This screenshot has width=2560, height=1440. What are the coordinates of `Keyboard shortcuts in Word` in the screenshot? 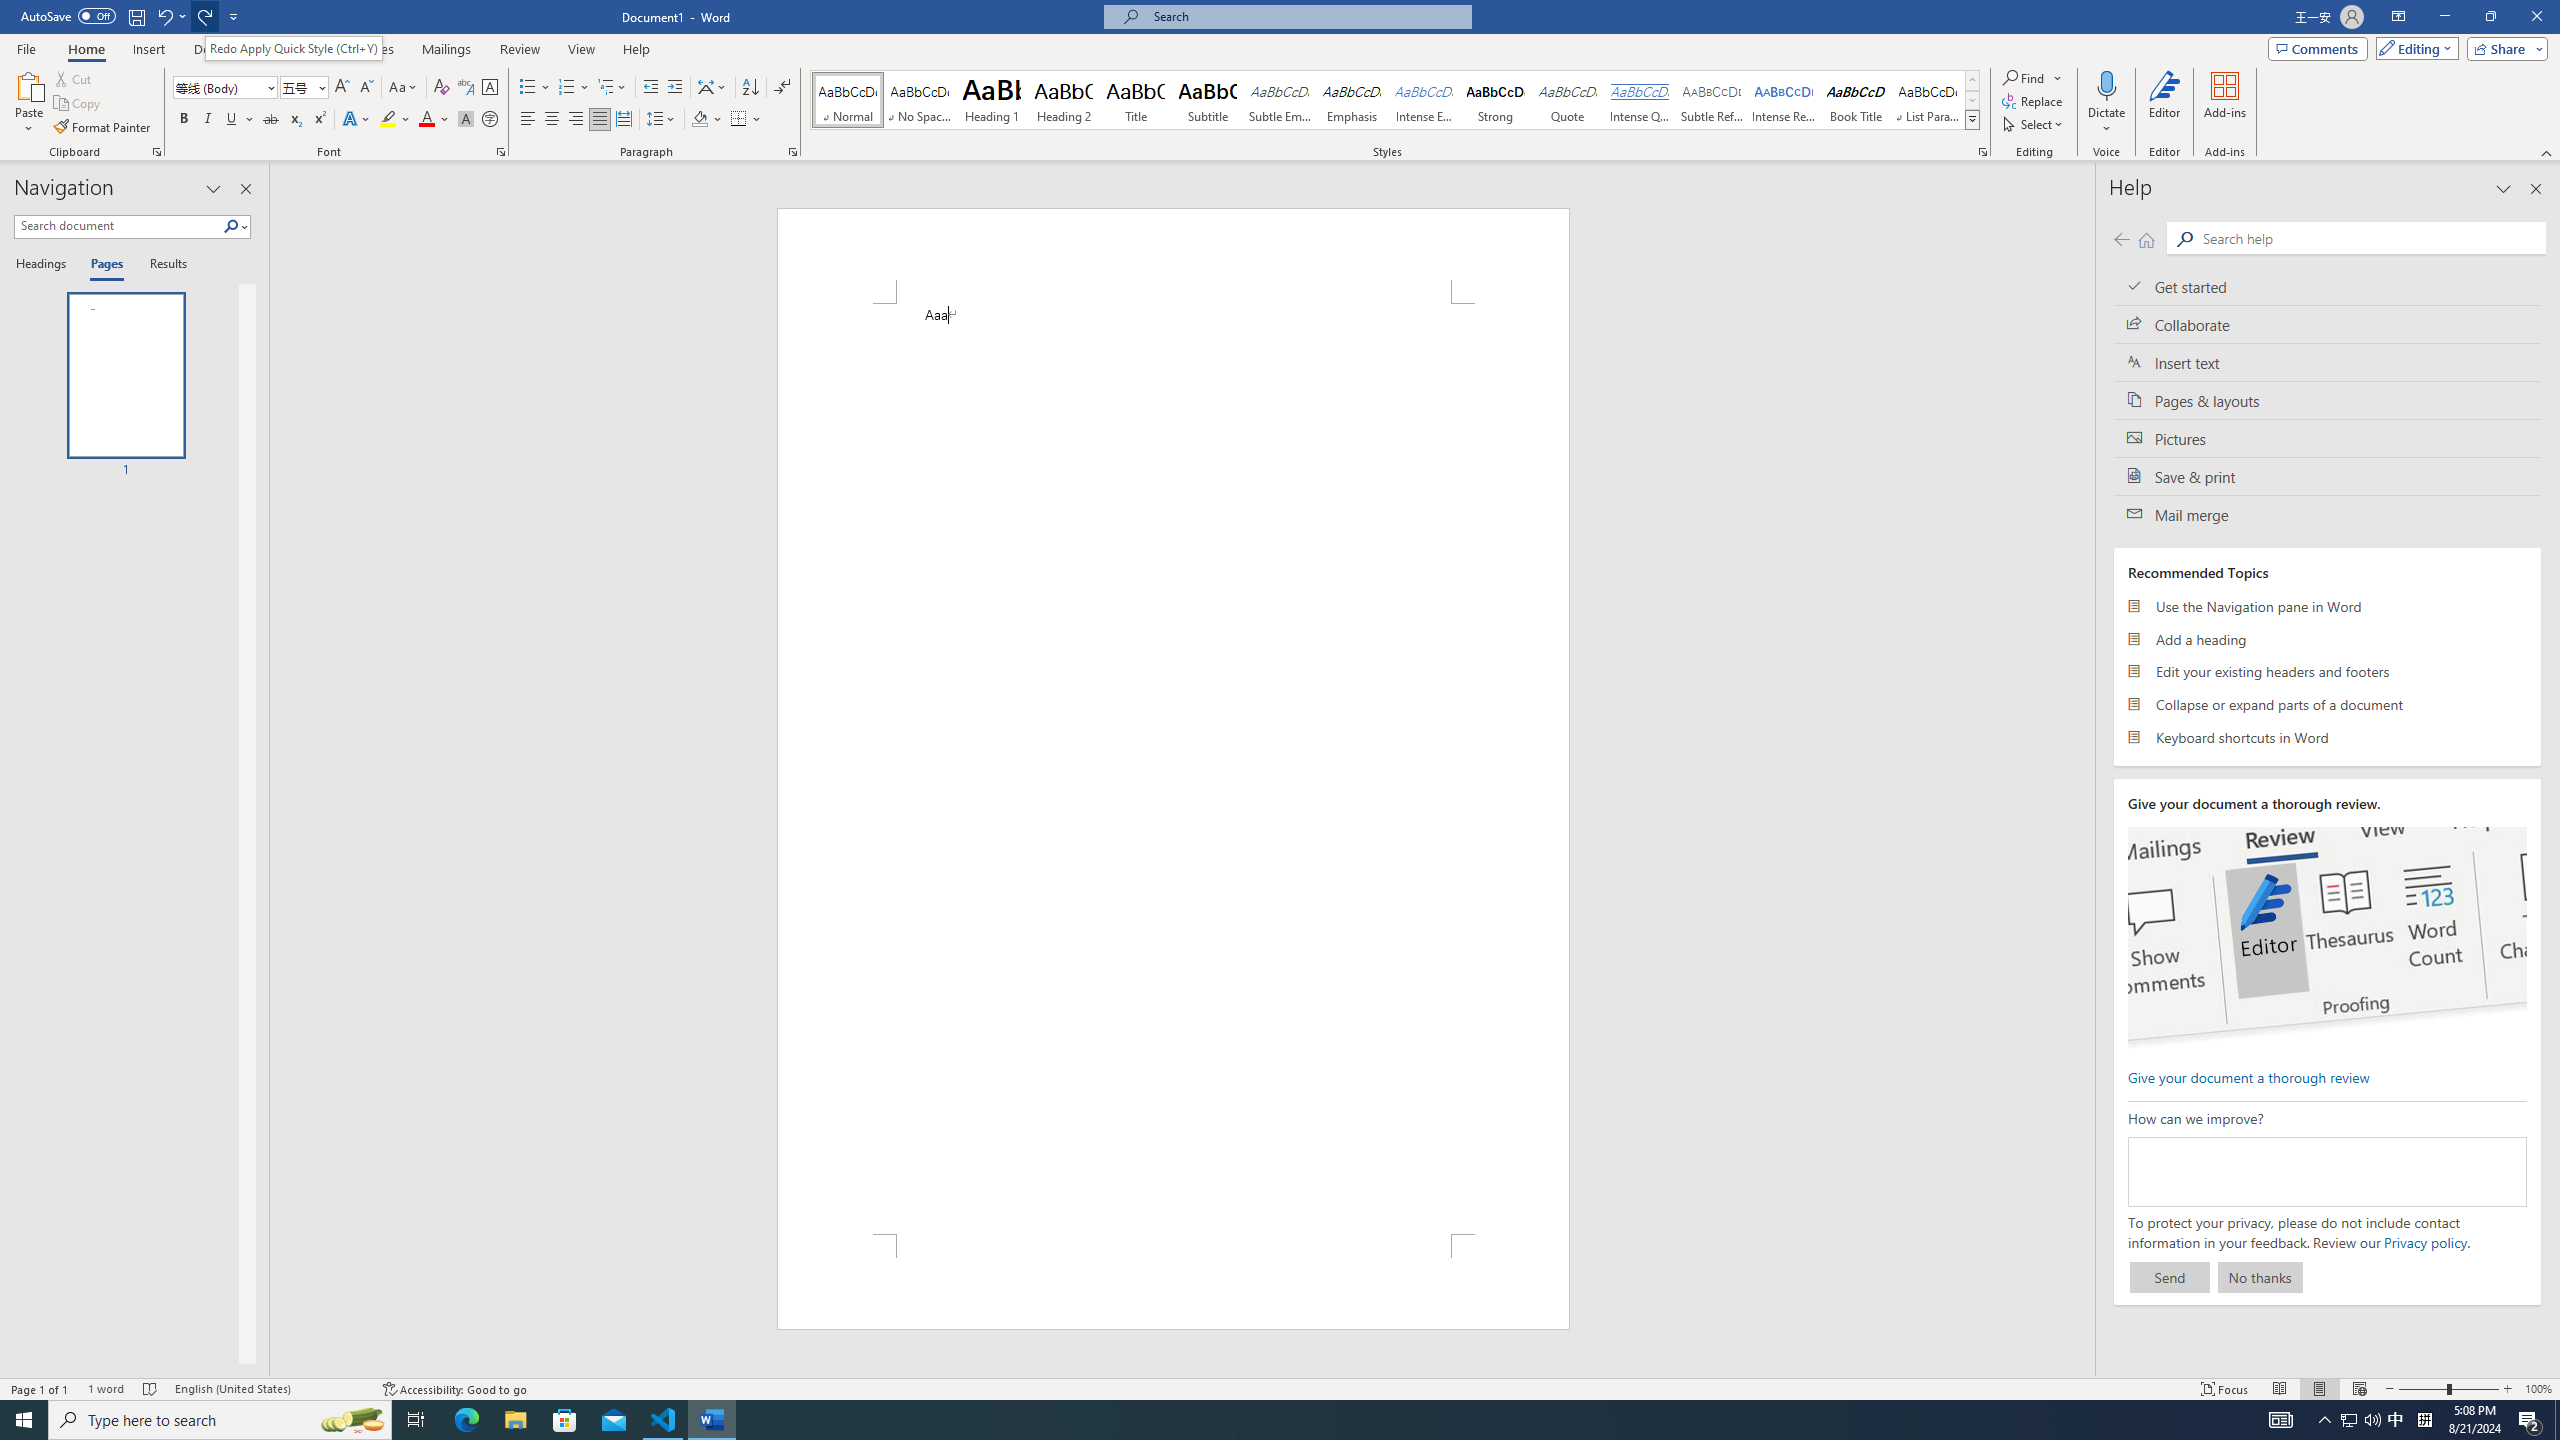 It's located at (2328, 736).